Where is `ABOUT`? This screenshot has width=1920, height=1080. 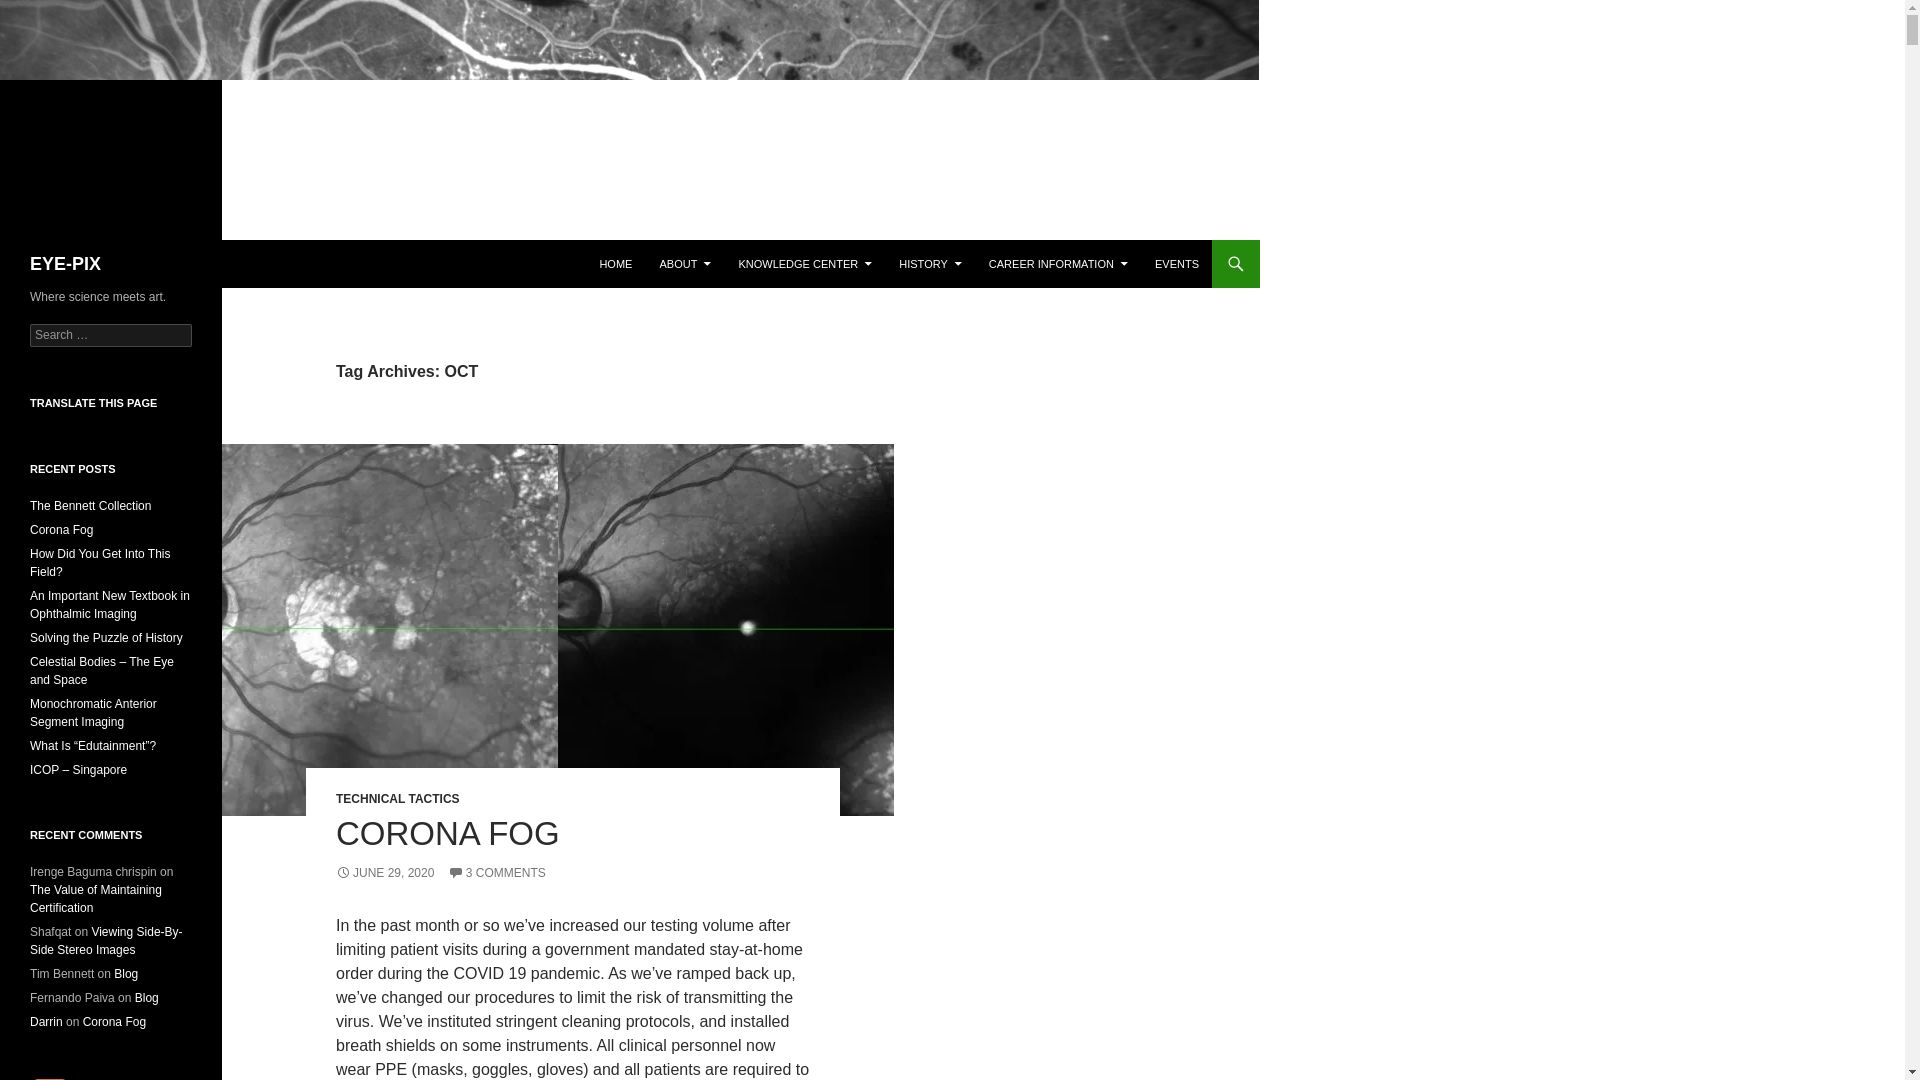
ABOUT is located at coordinates (685, 264).